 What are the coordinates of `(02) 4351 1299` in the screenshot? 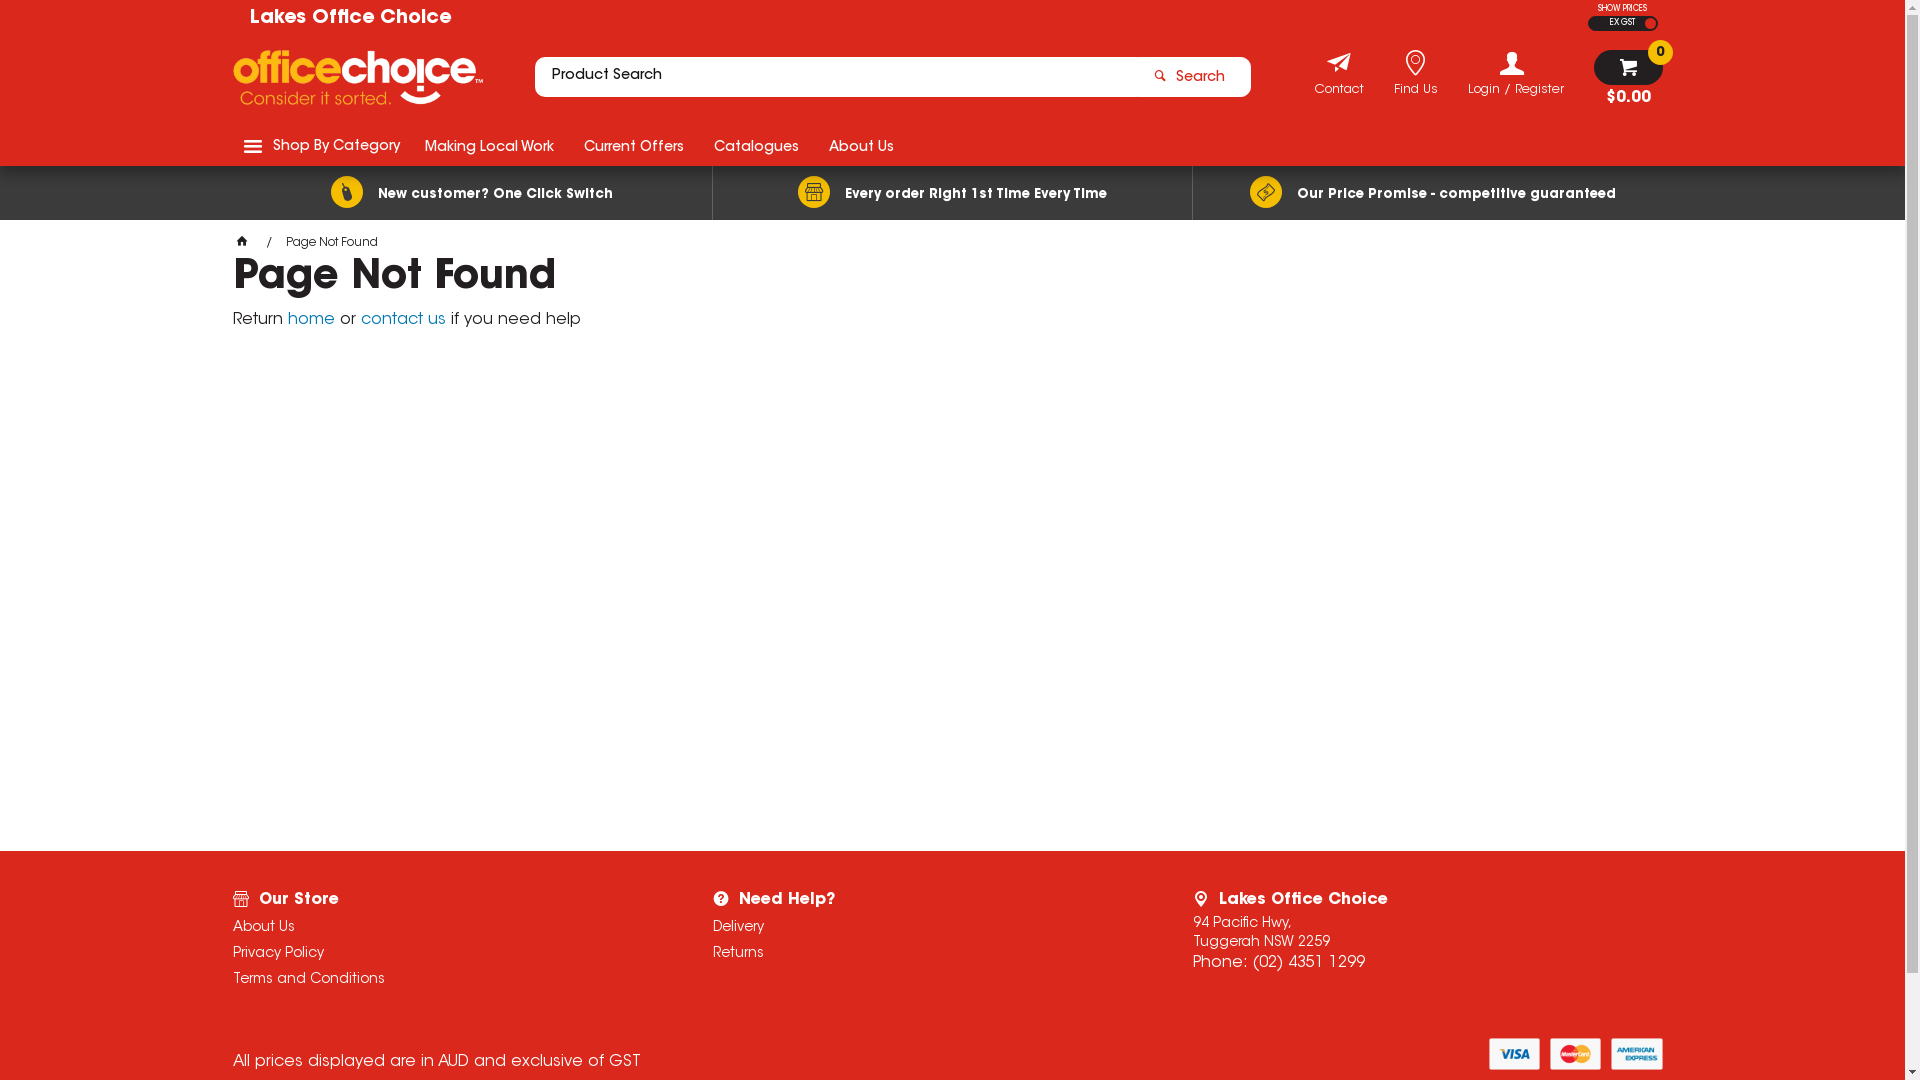 It's located at (1308, 963).